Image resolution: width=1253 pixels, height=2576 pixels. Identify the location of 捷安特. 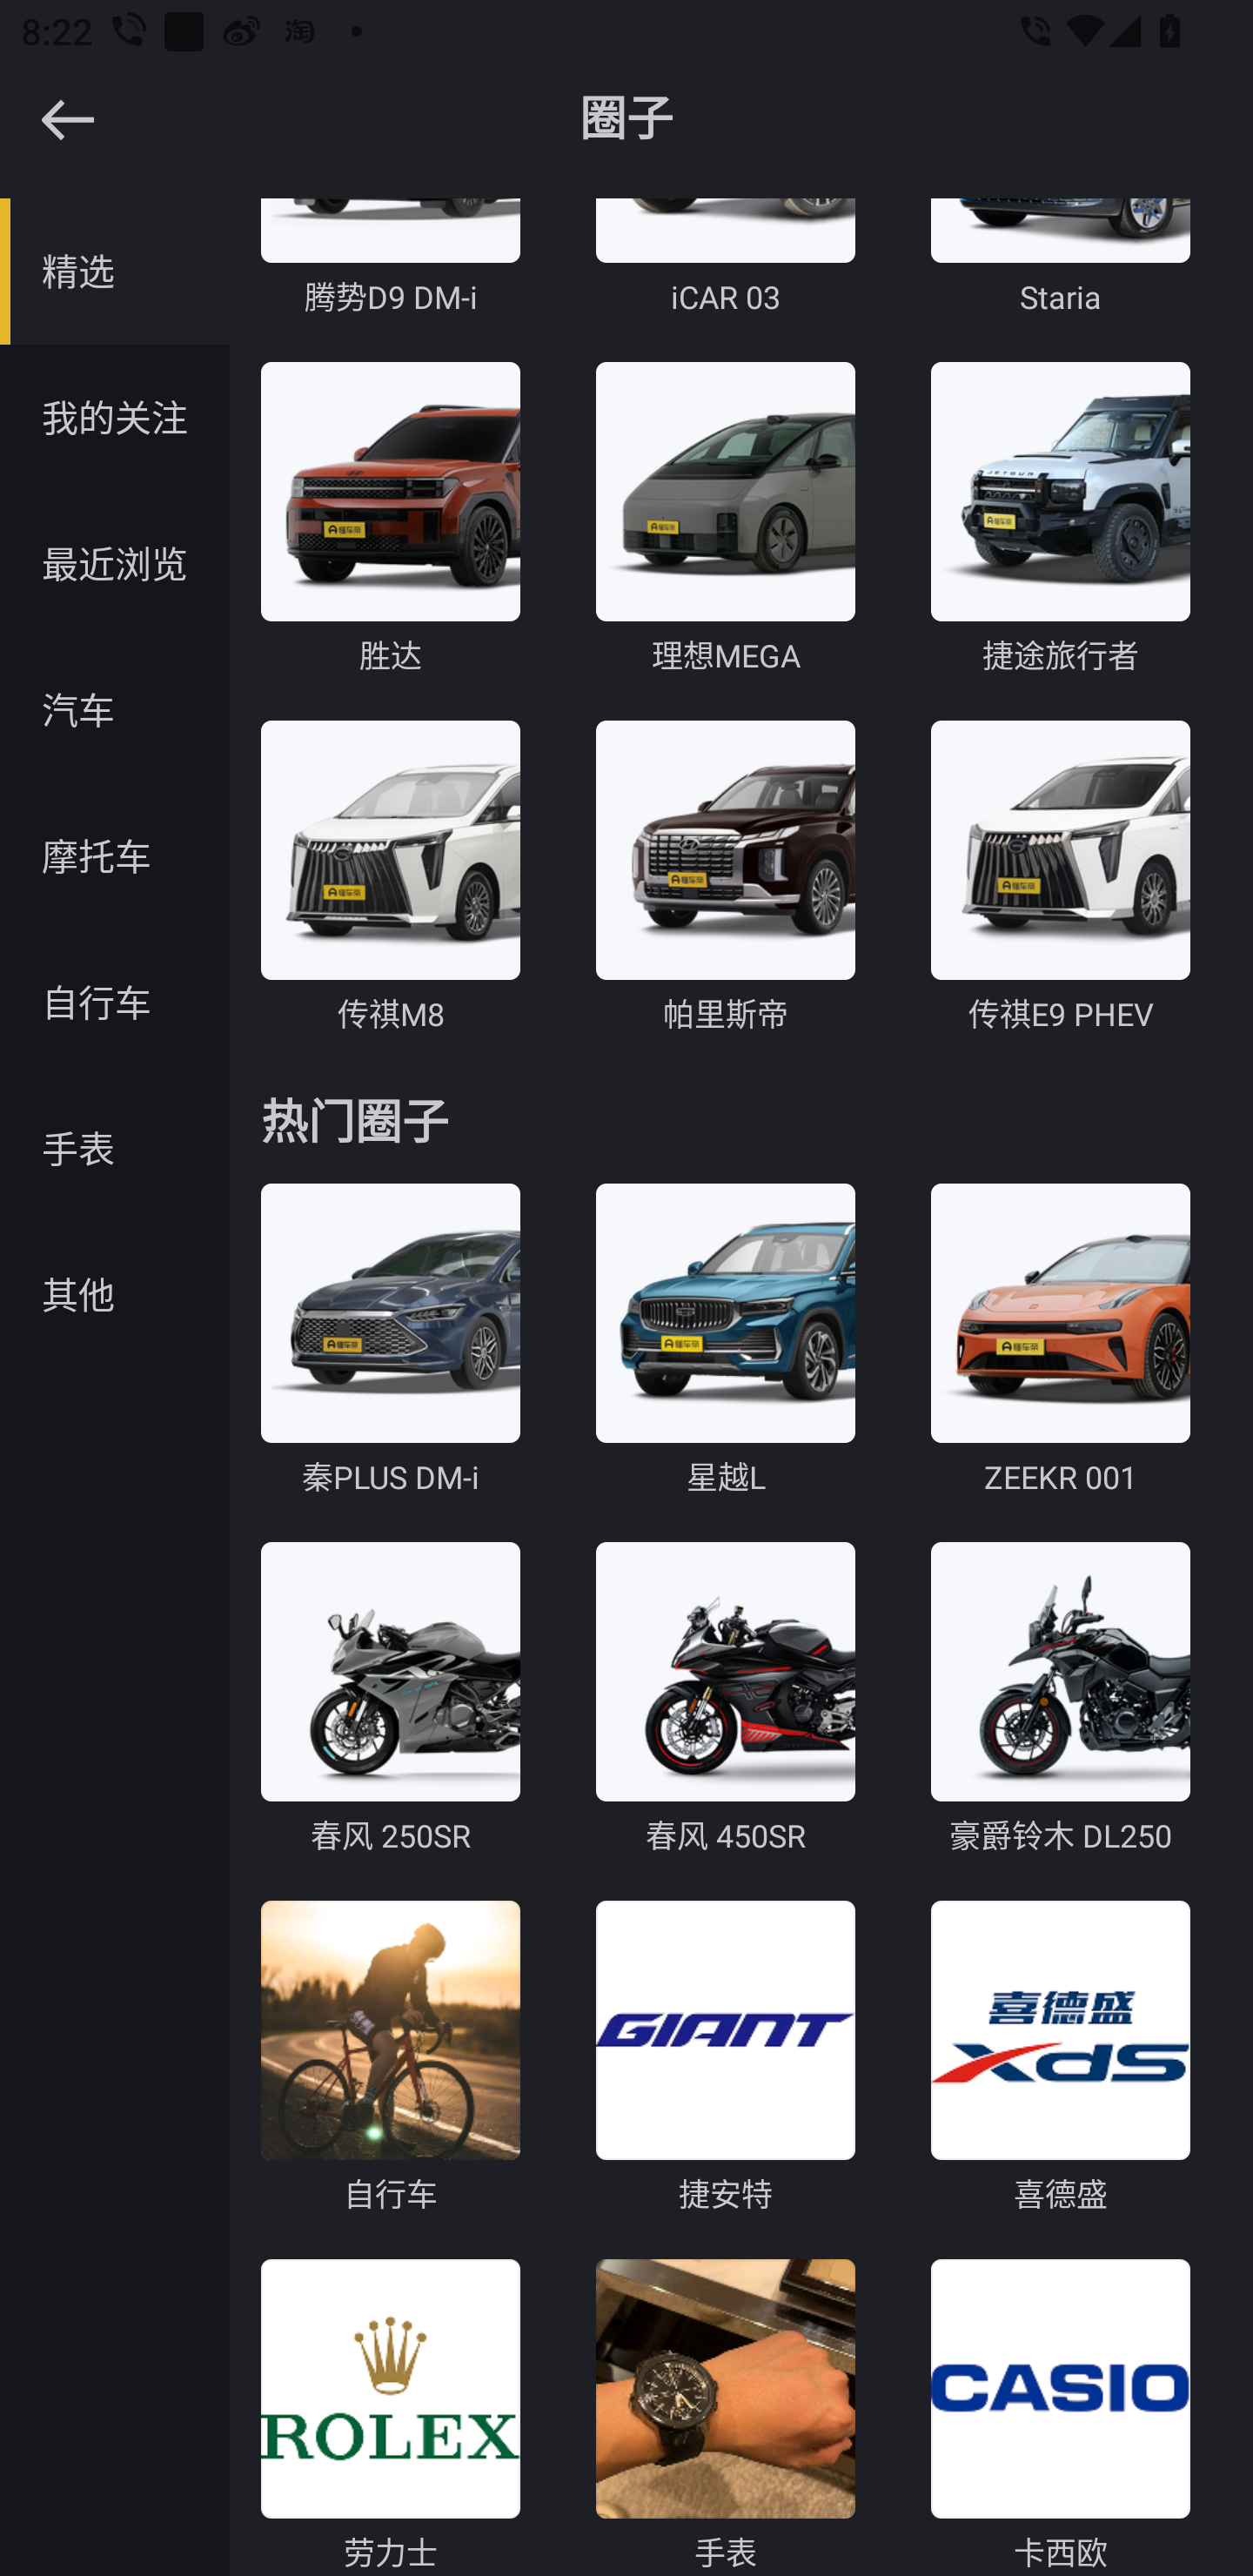
(726, 2059).